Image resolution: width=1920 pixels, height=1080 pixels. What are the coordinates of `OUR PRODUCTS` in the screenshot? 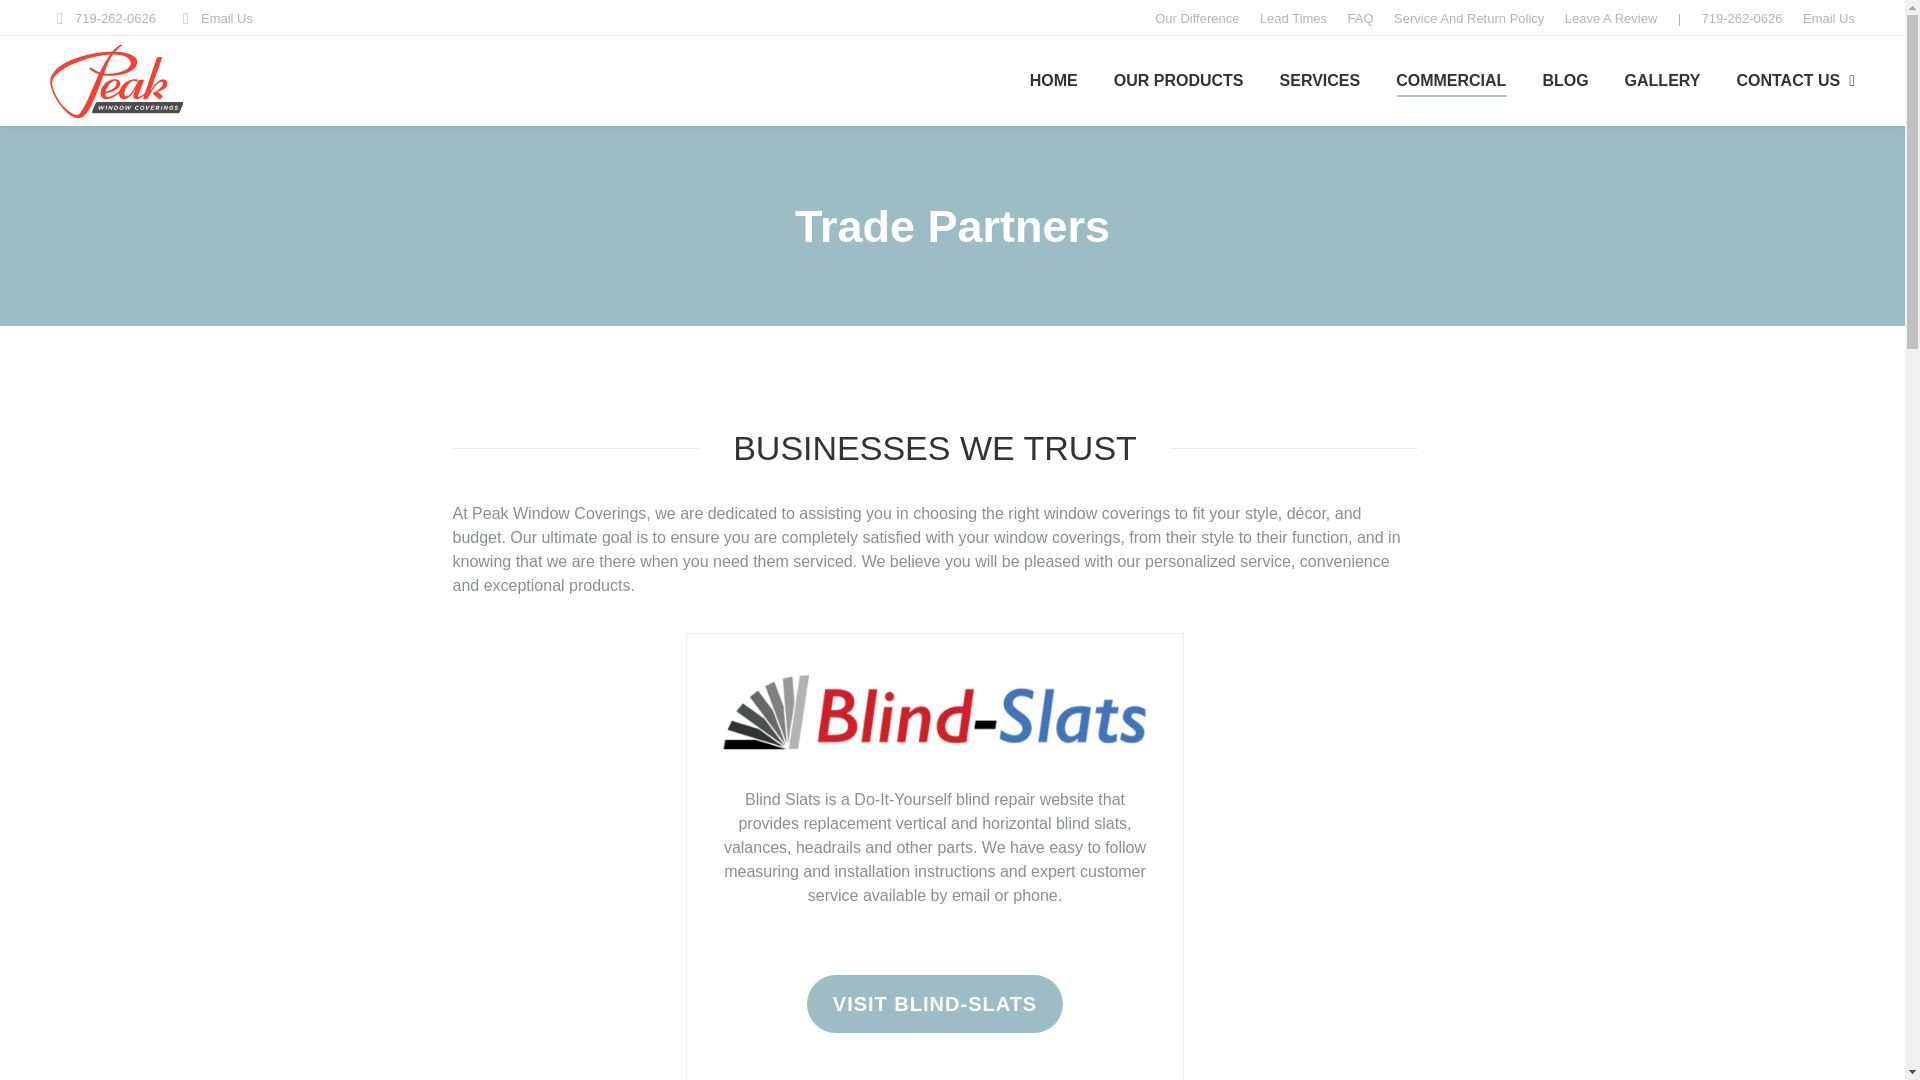 It's located at (1178, 81).